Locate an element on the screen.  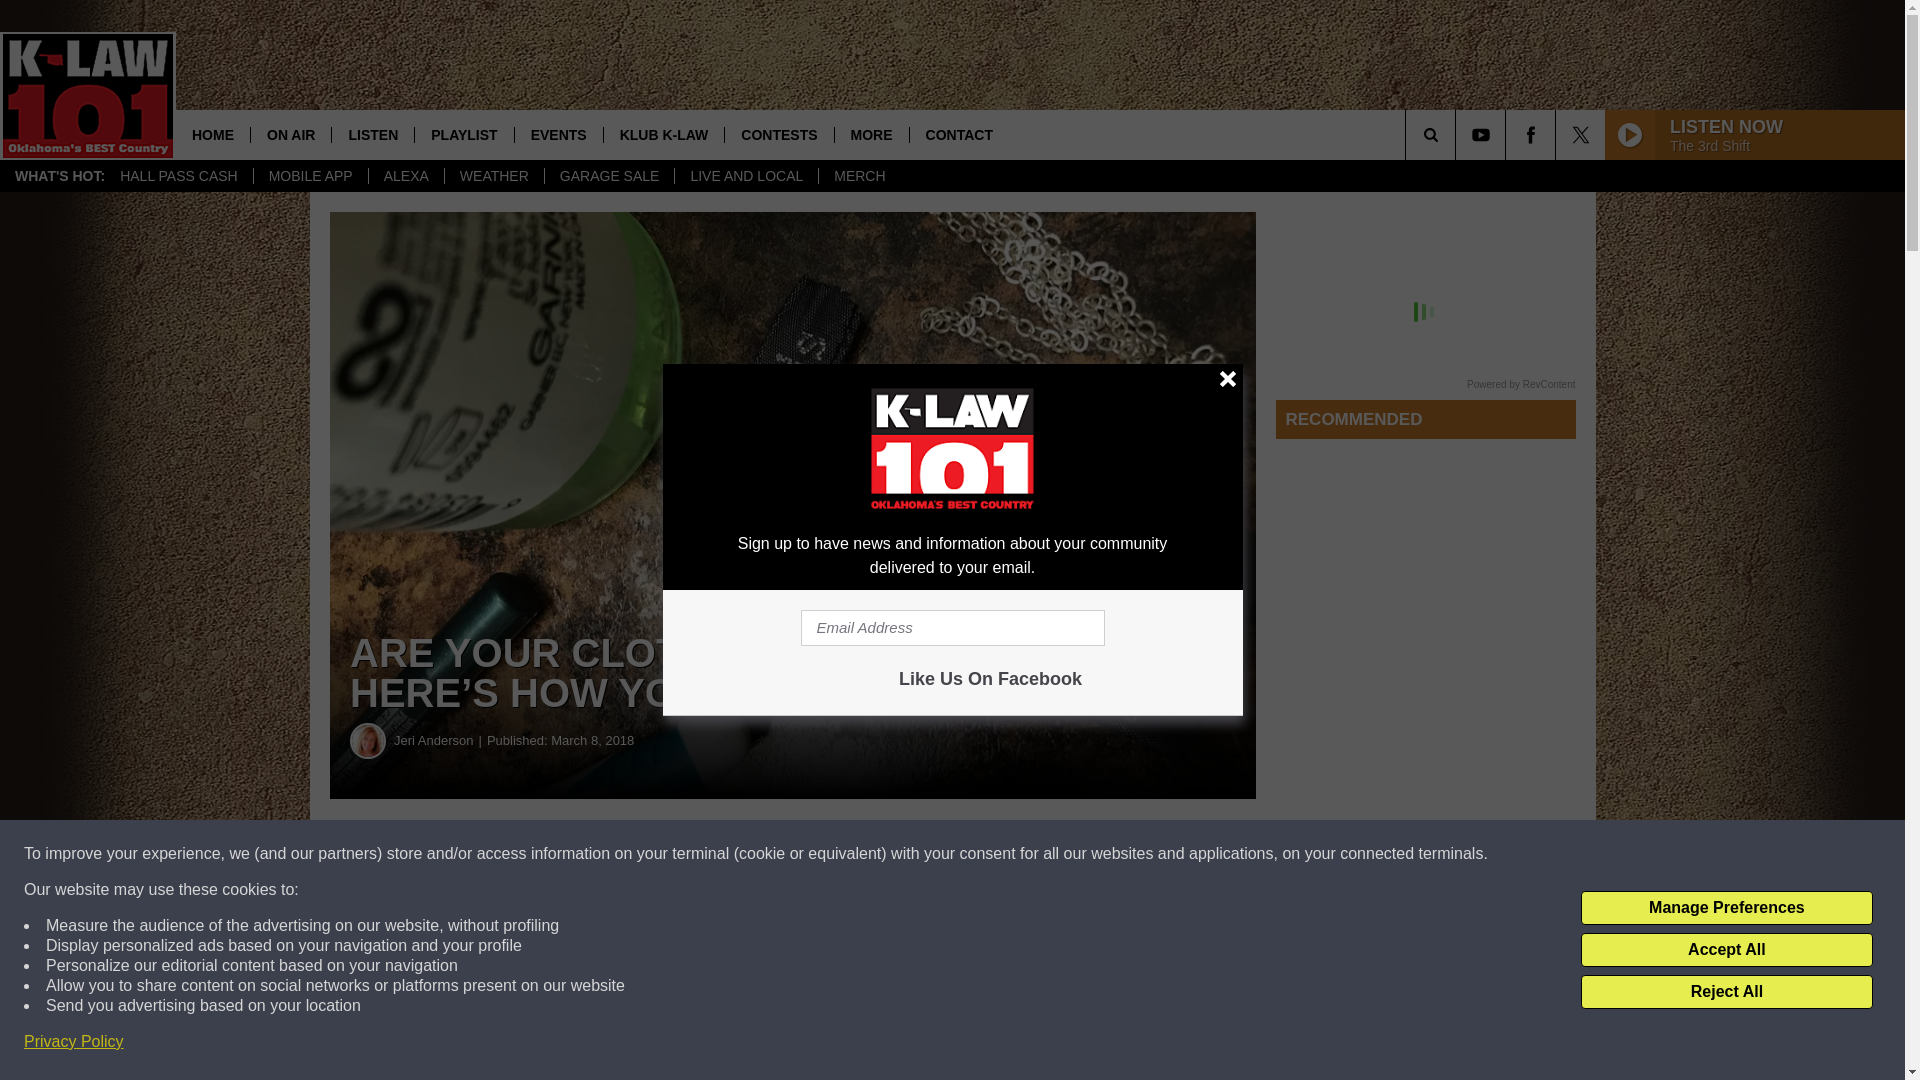
LISTEN is located at coordinates (372, 134).